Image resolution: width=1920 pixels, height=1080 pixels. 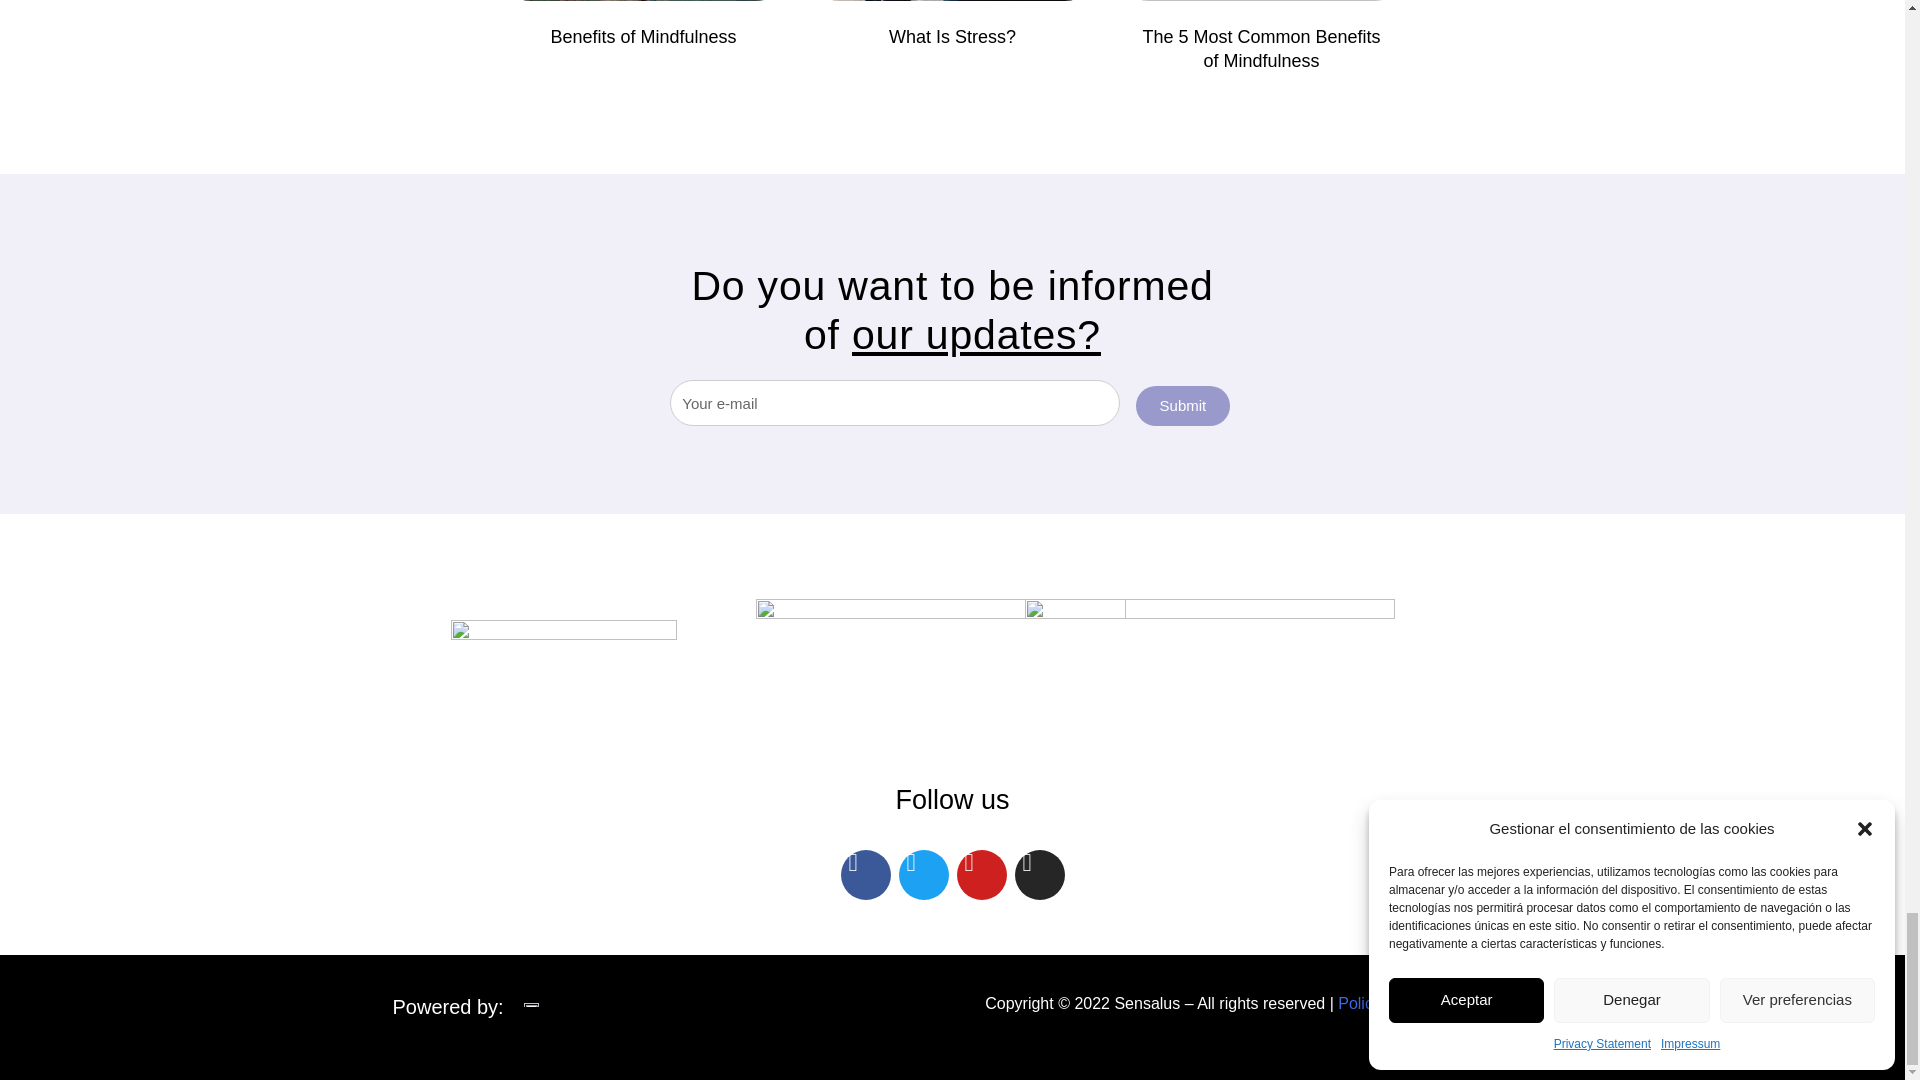 What do you see at coordinates (1183, 405) in the screenshot?
I see `Submit` at bounding box center [1183, 405].